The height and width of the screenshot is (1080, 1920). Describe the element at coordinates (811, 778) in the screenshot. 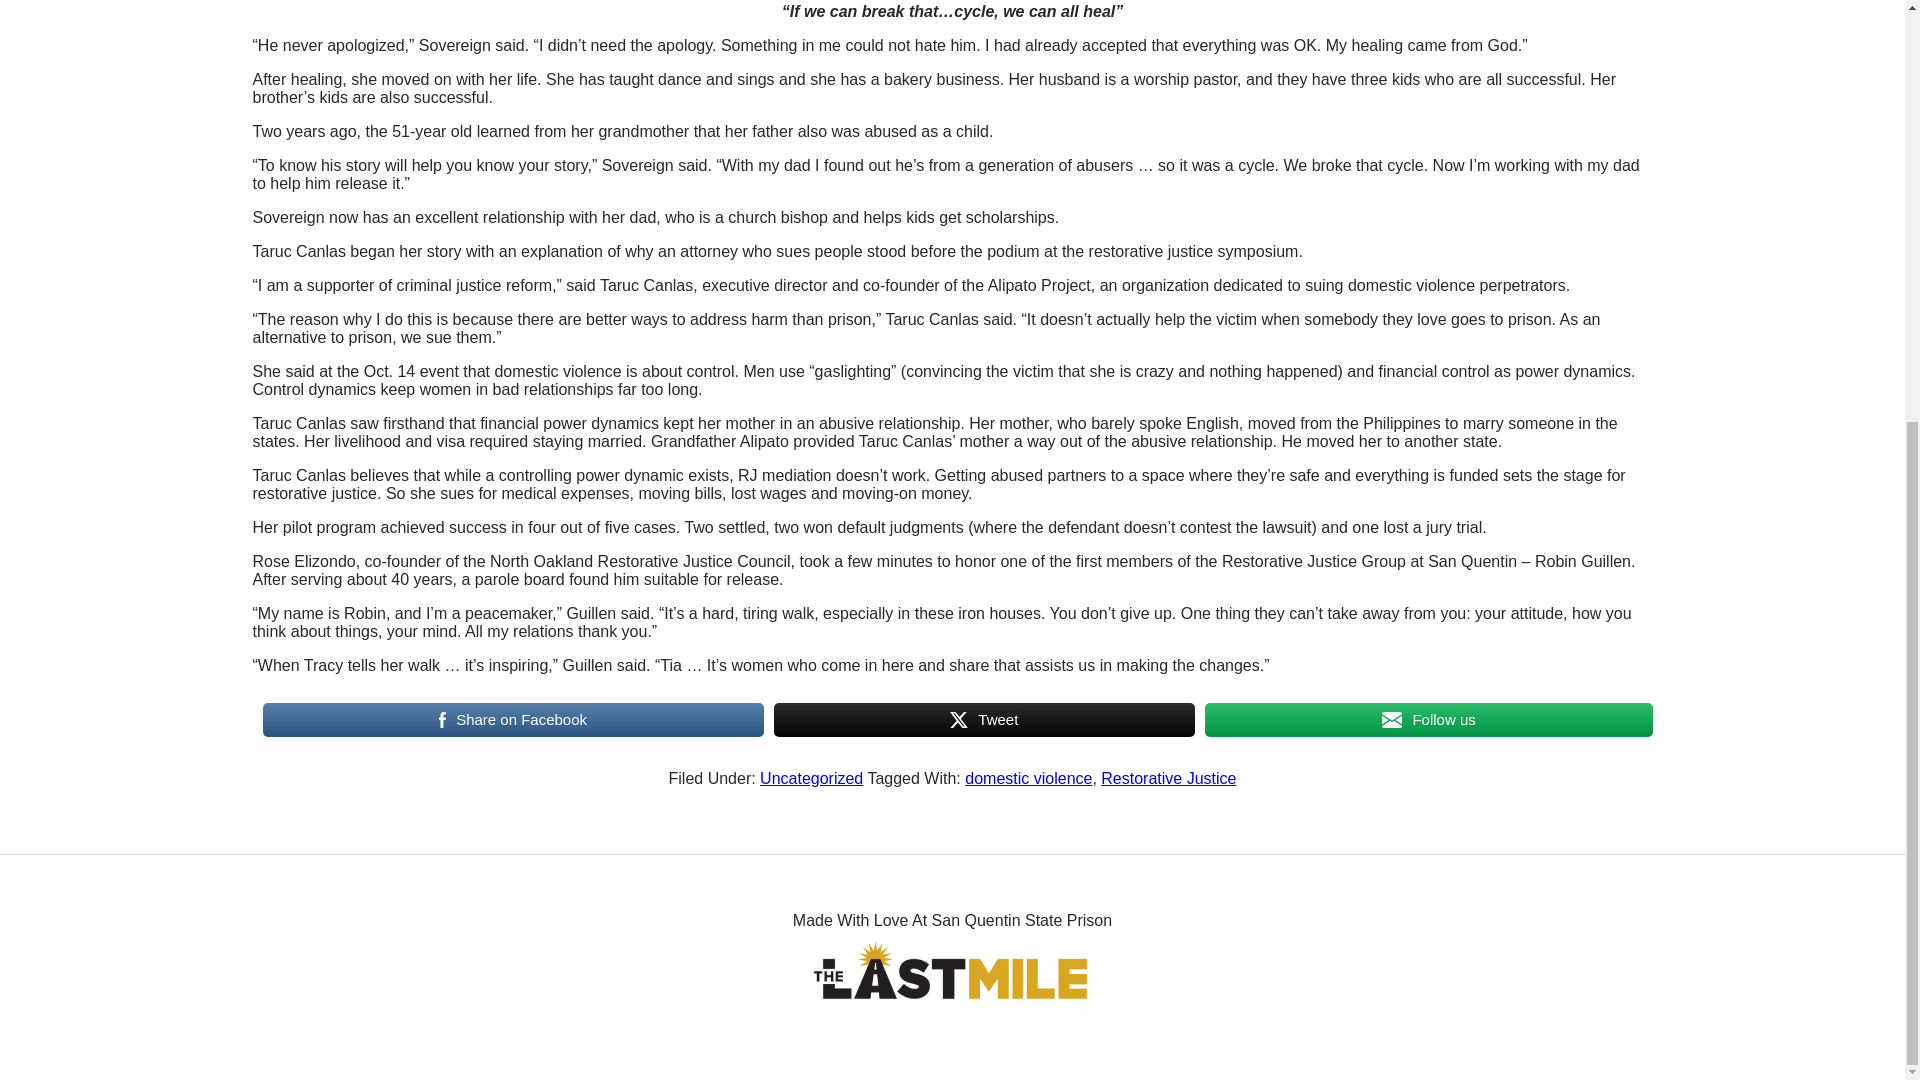

I see `Uncategorized` at that location.